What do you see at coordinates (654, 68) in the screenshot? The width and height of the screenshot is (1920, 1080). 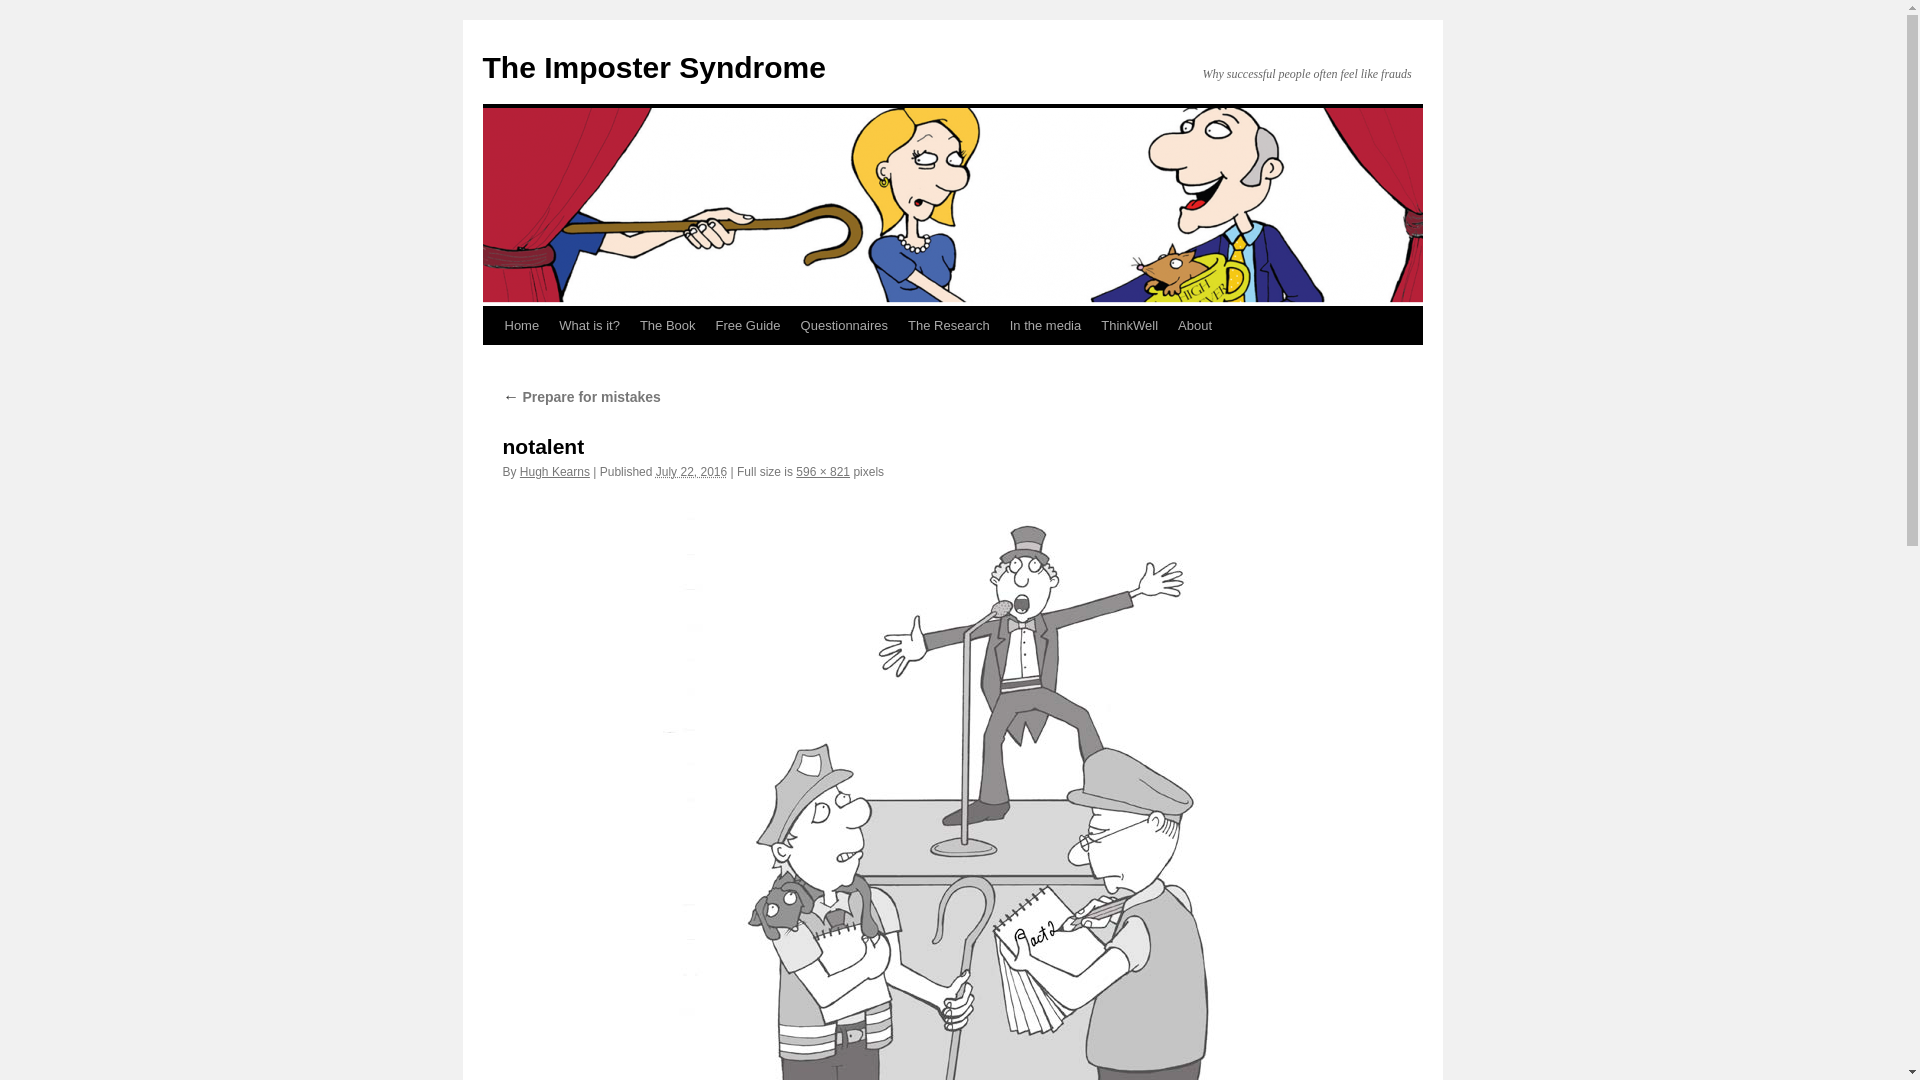 I see `The Imposter Syndrome` at bounding box center [654, 68].